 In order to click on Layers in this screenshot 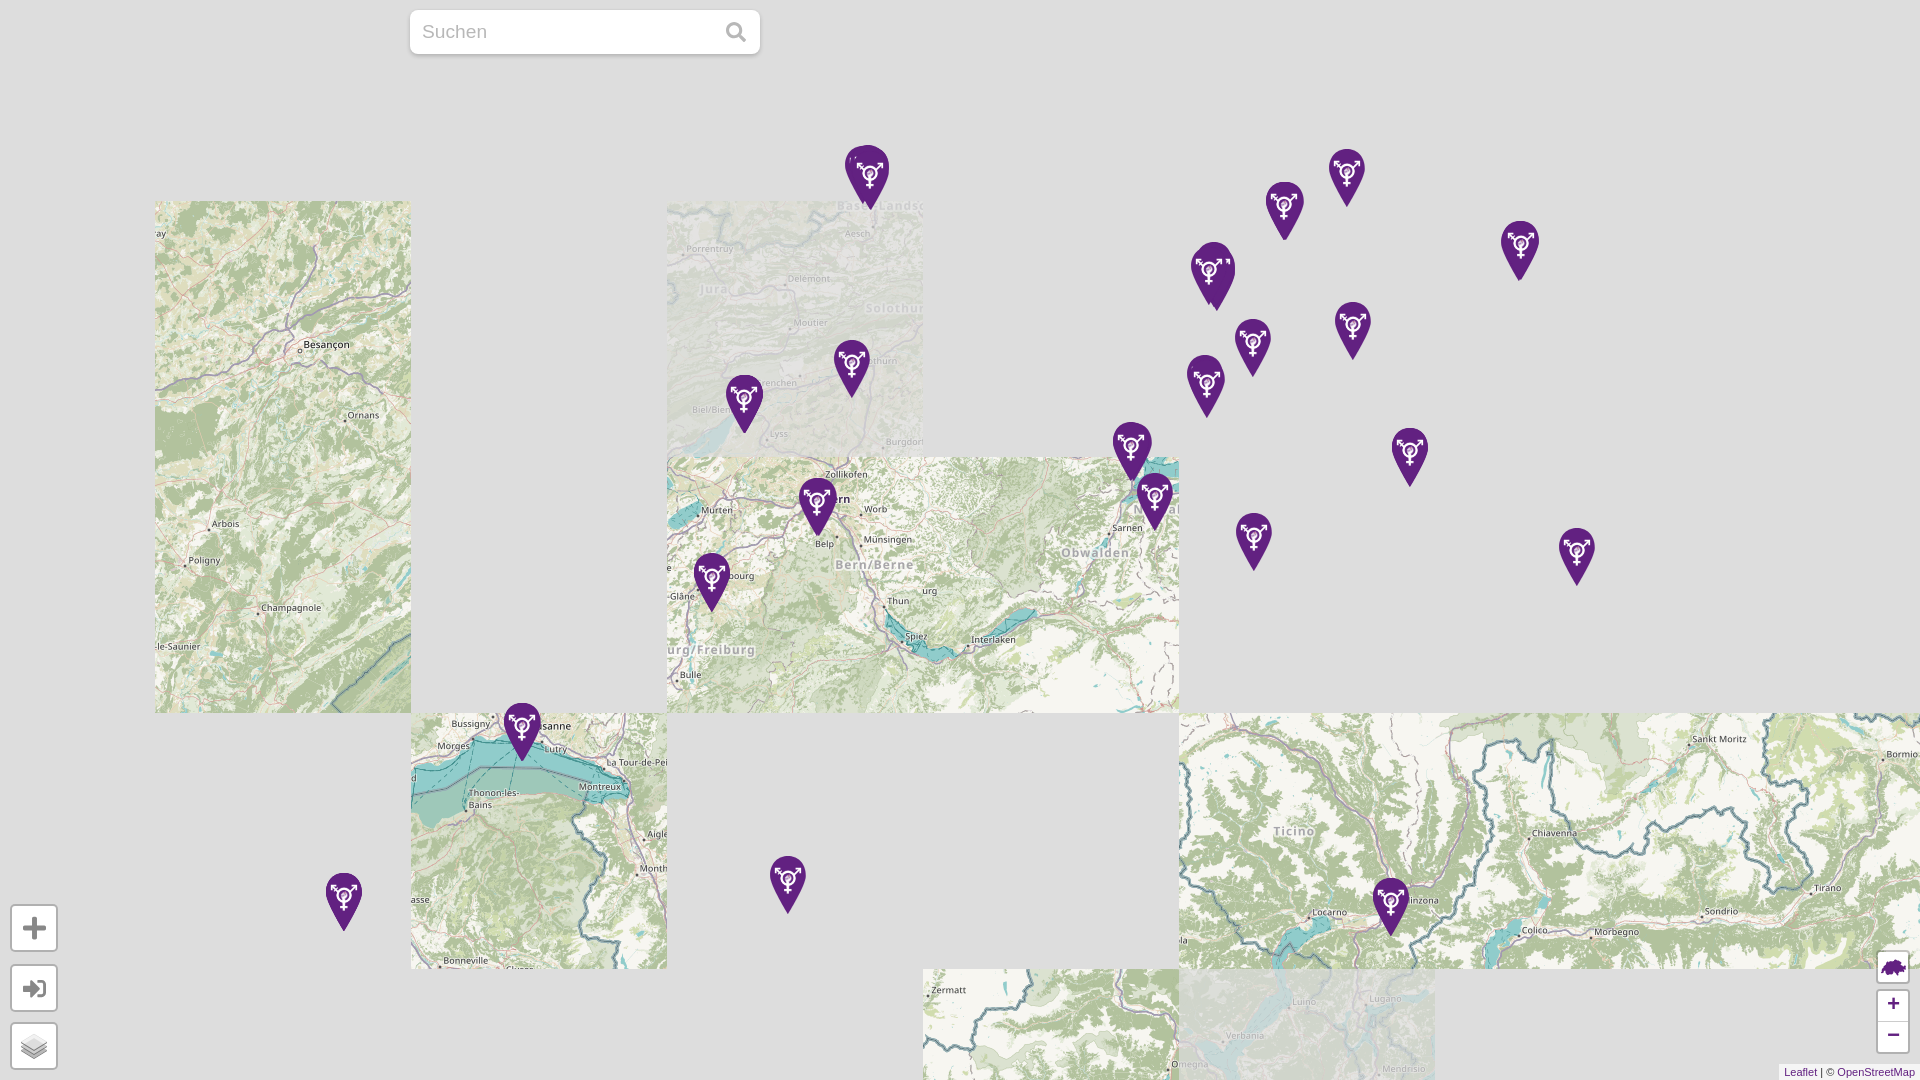, I will do `click(34, 1046)`.